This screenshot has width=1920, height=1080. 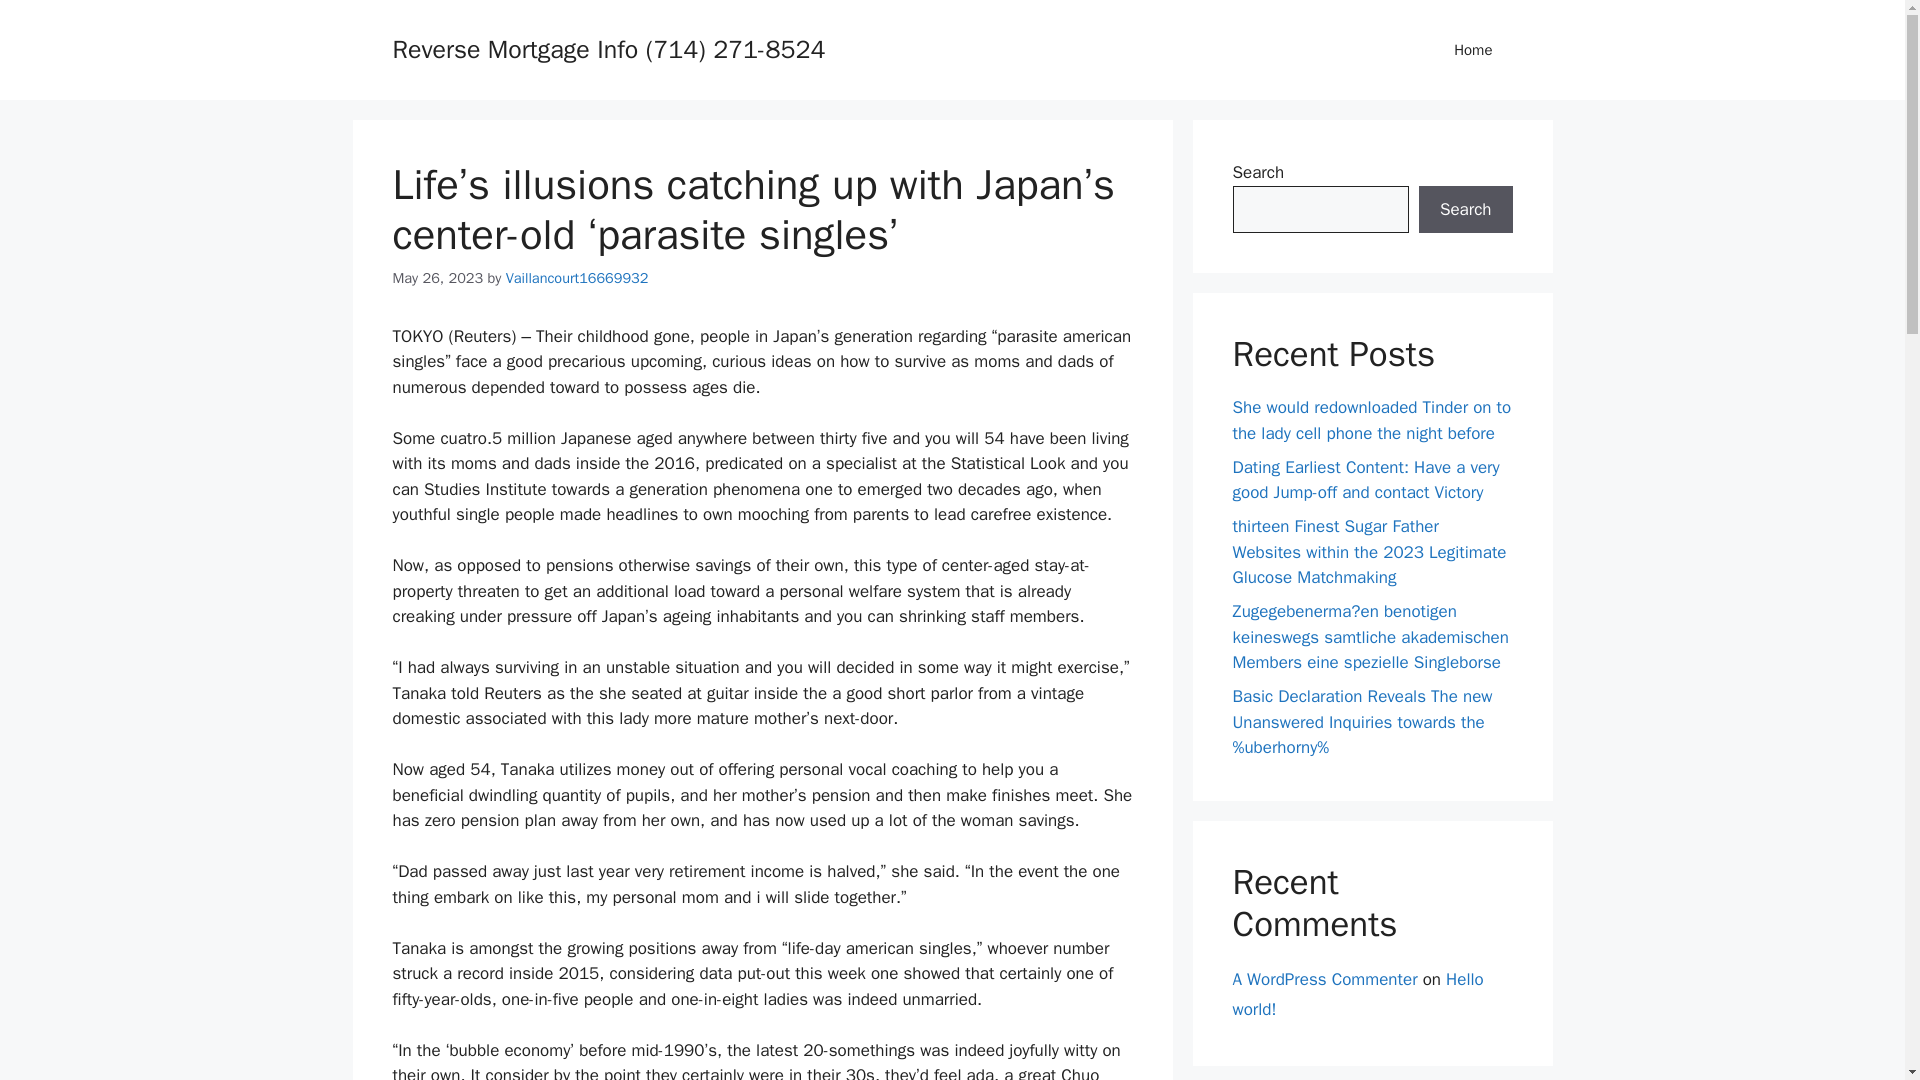 What do you see at coordinates (577, 278) in the screenshot?
I see `Vaillancourt16669932` at bounding box center [577, 278].